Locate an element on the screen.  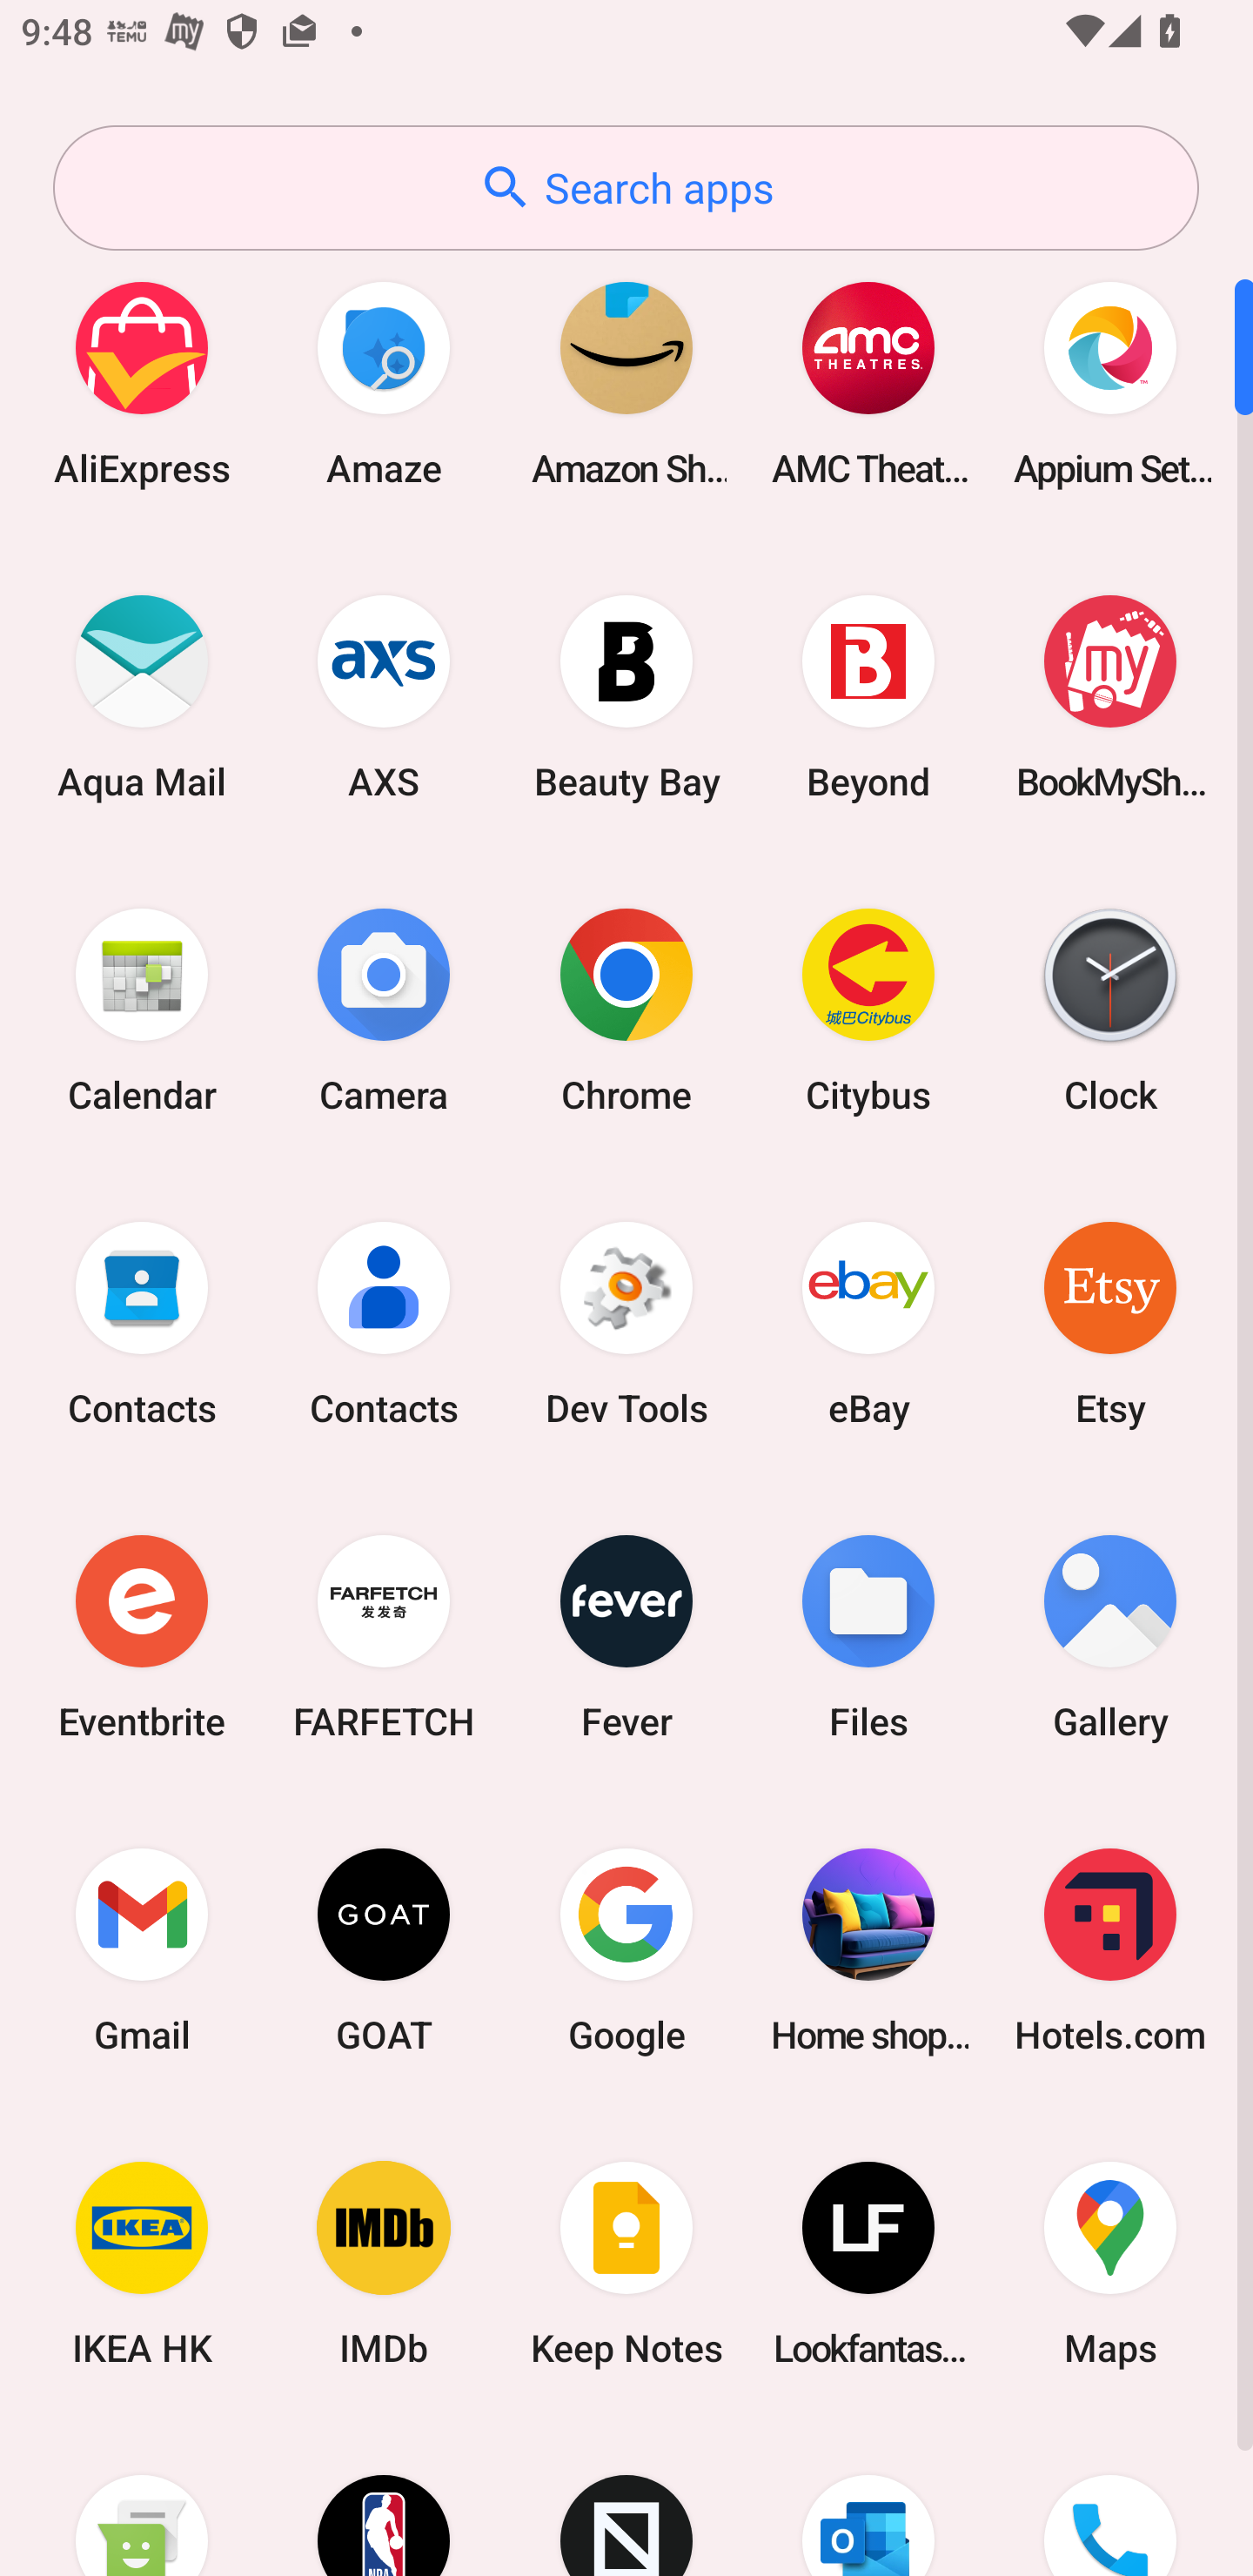
Camera is located at coordinates (384, 1010).